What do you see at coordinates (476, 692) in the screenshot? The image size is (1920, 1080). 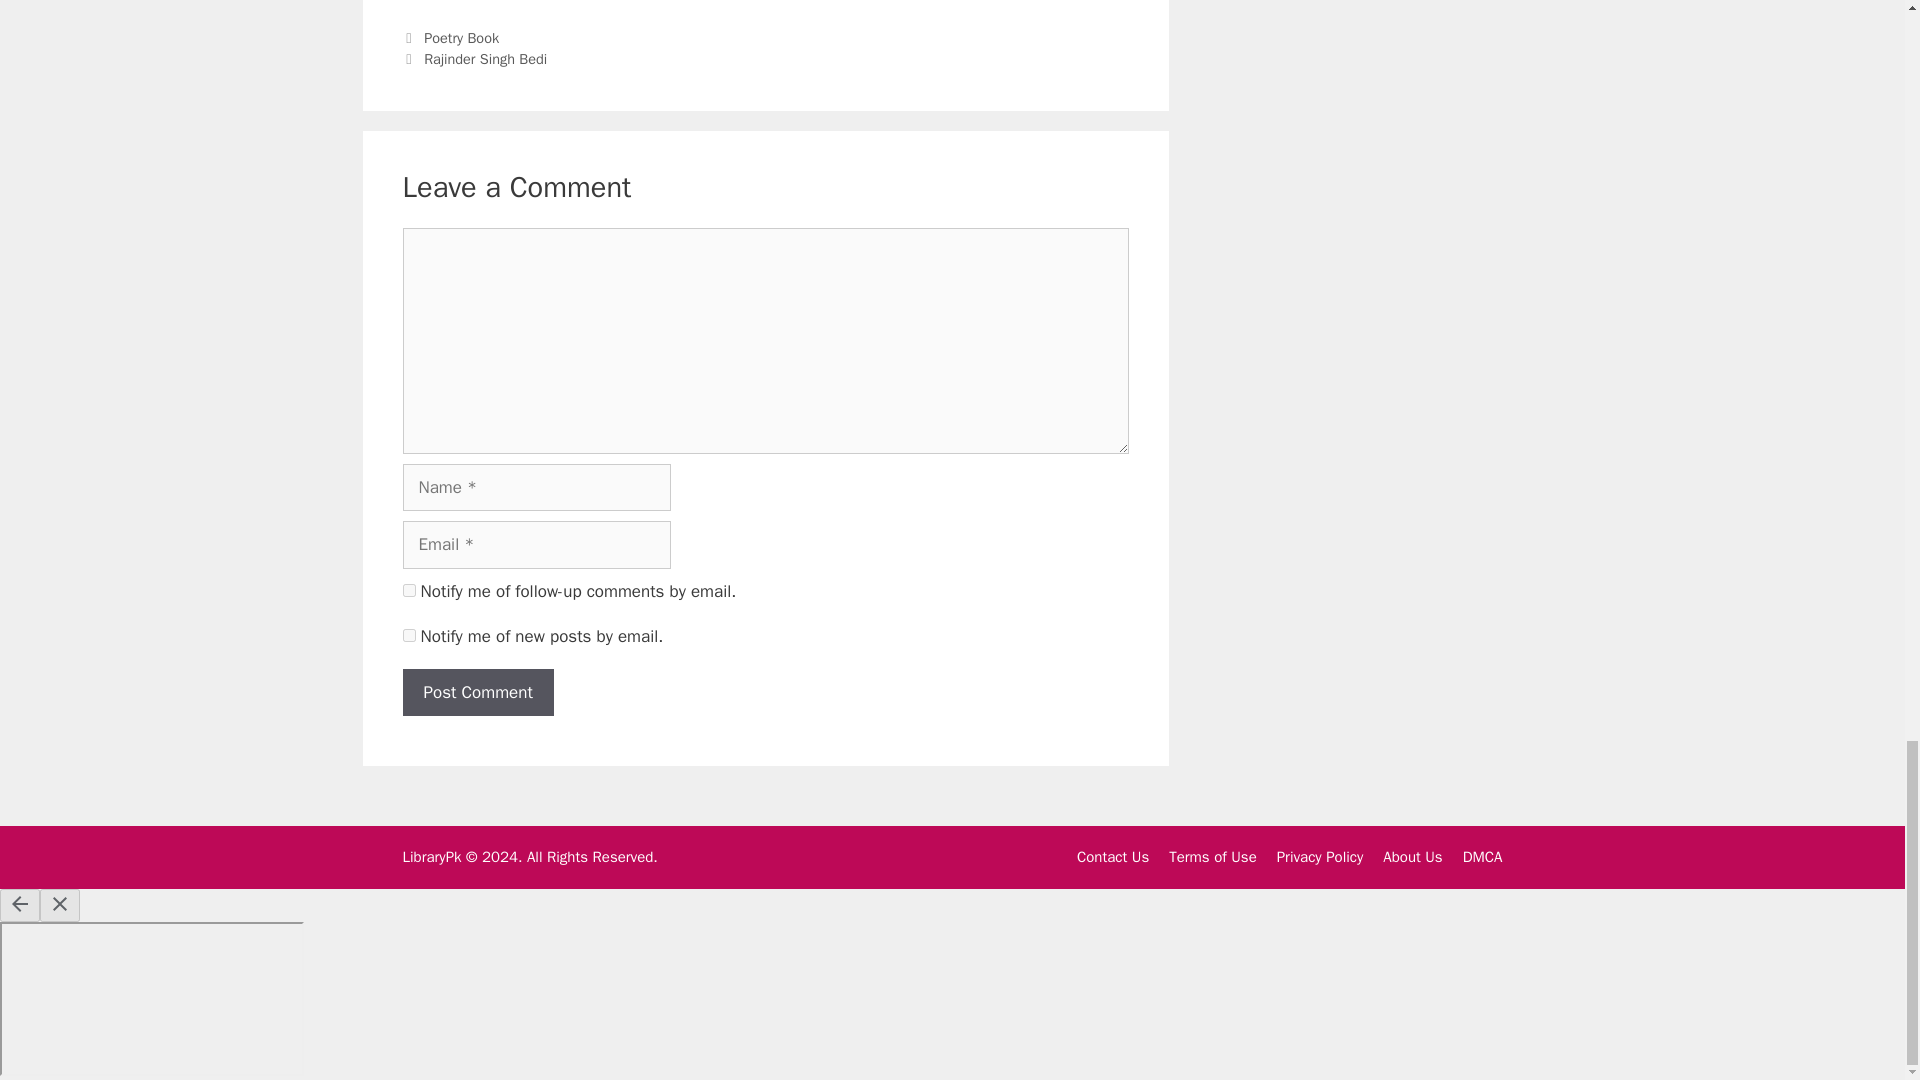 I see `Post Comment` at bounding box center [476, 692].